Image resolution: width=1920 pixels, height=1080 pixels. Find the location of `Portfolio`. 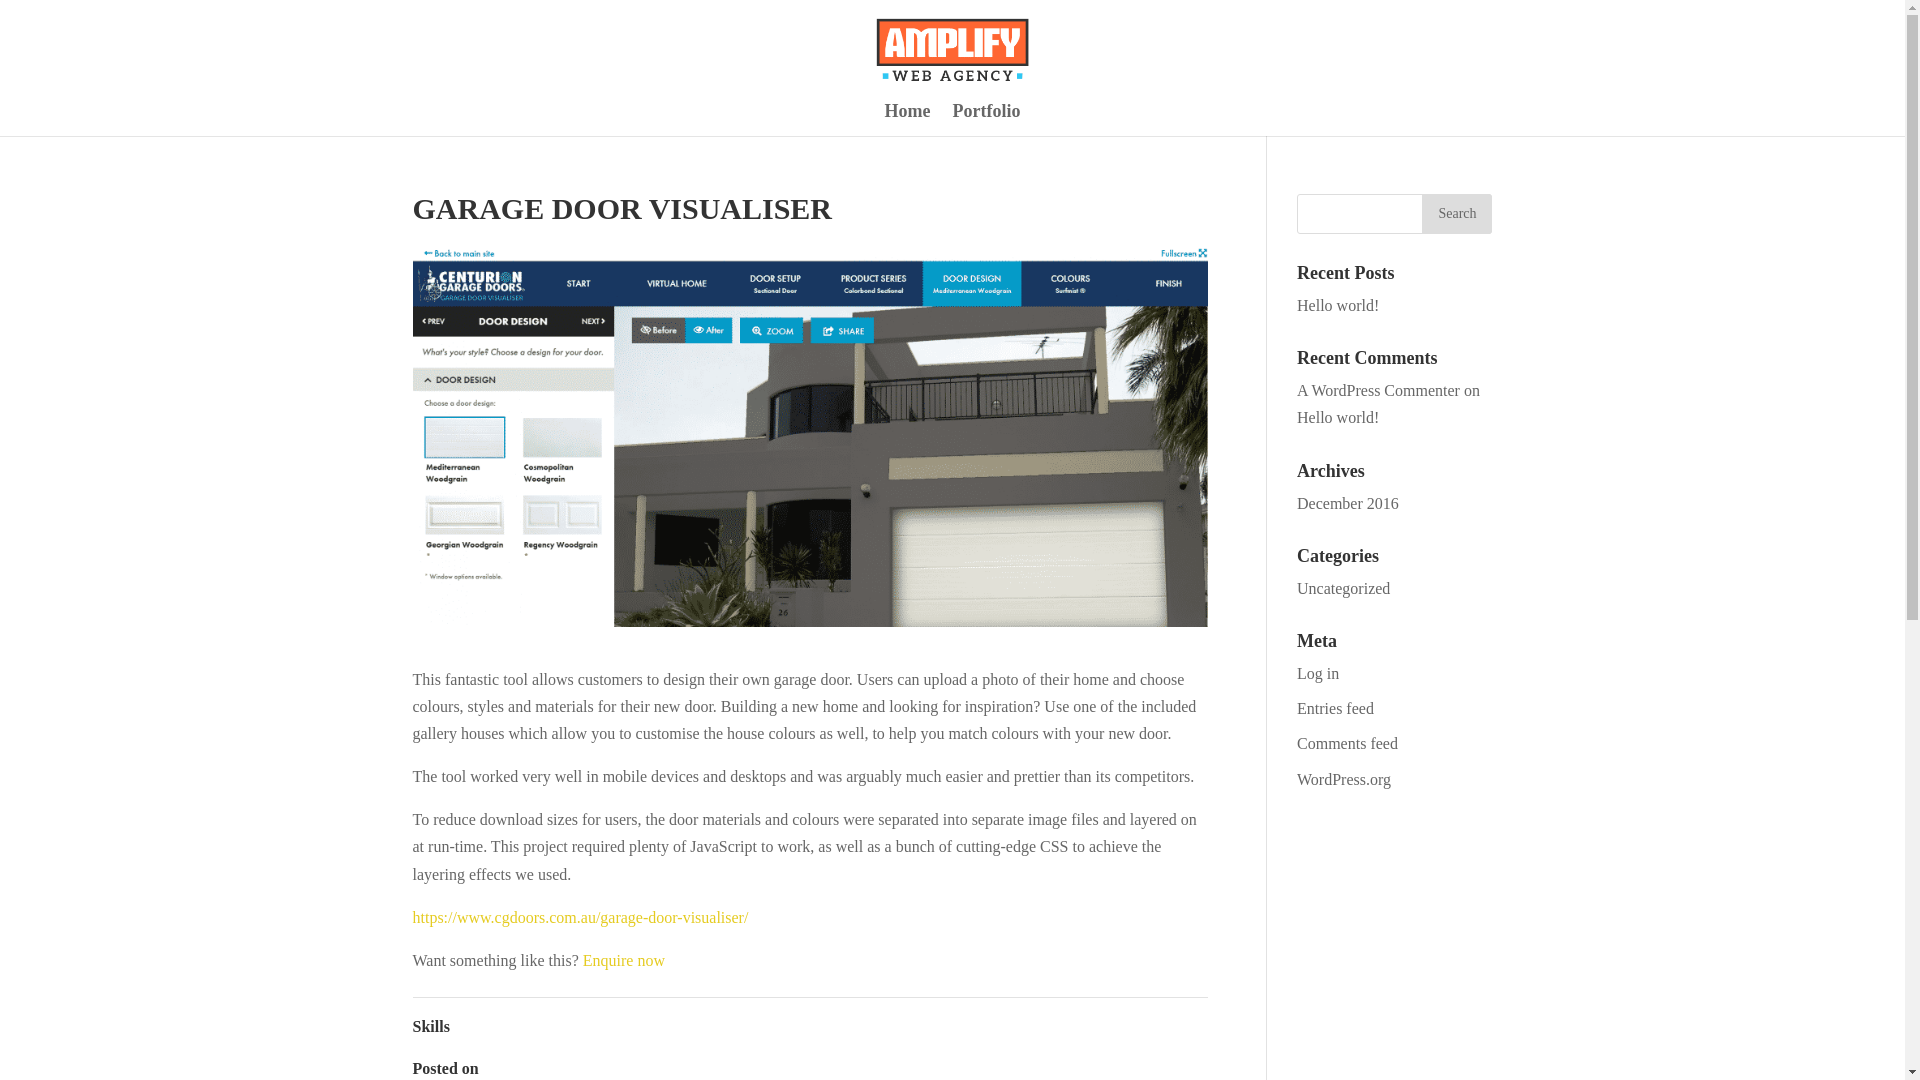

Portfolio is located at coordinates (986, 120).